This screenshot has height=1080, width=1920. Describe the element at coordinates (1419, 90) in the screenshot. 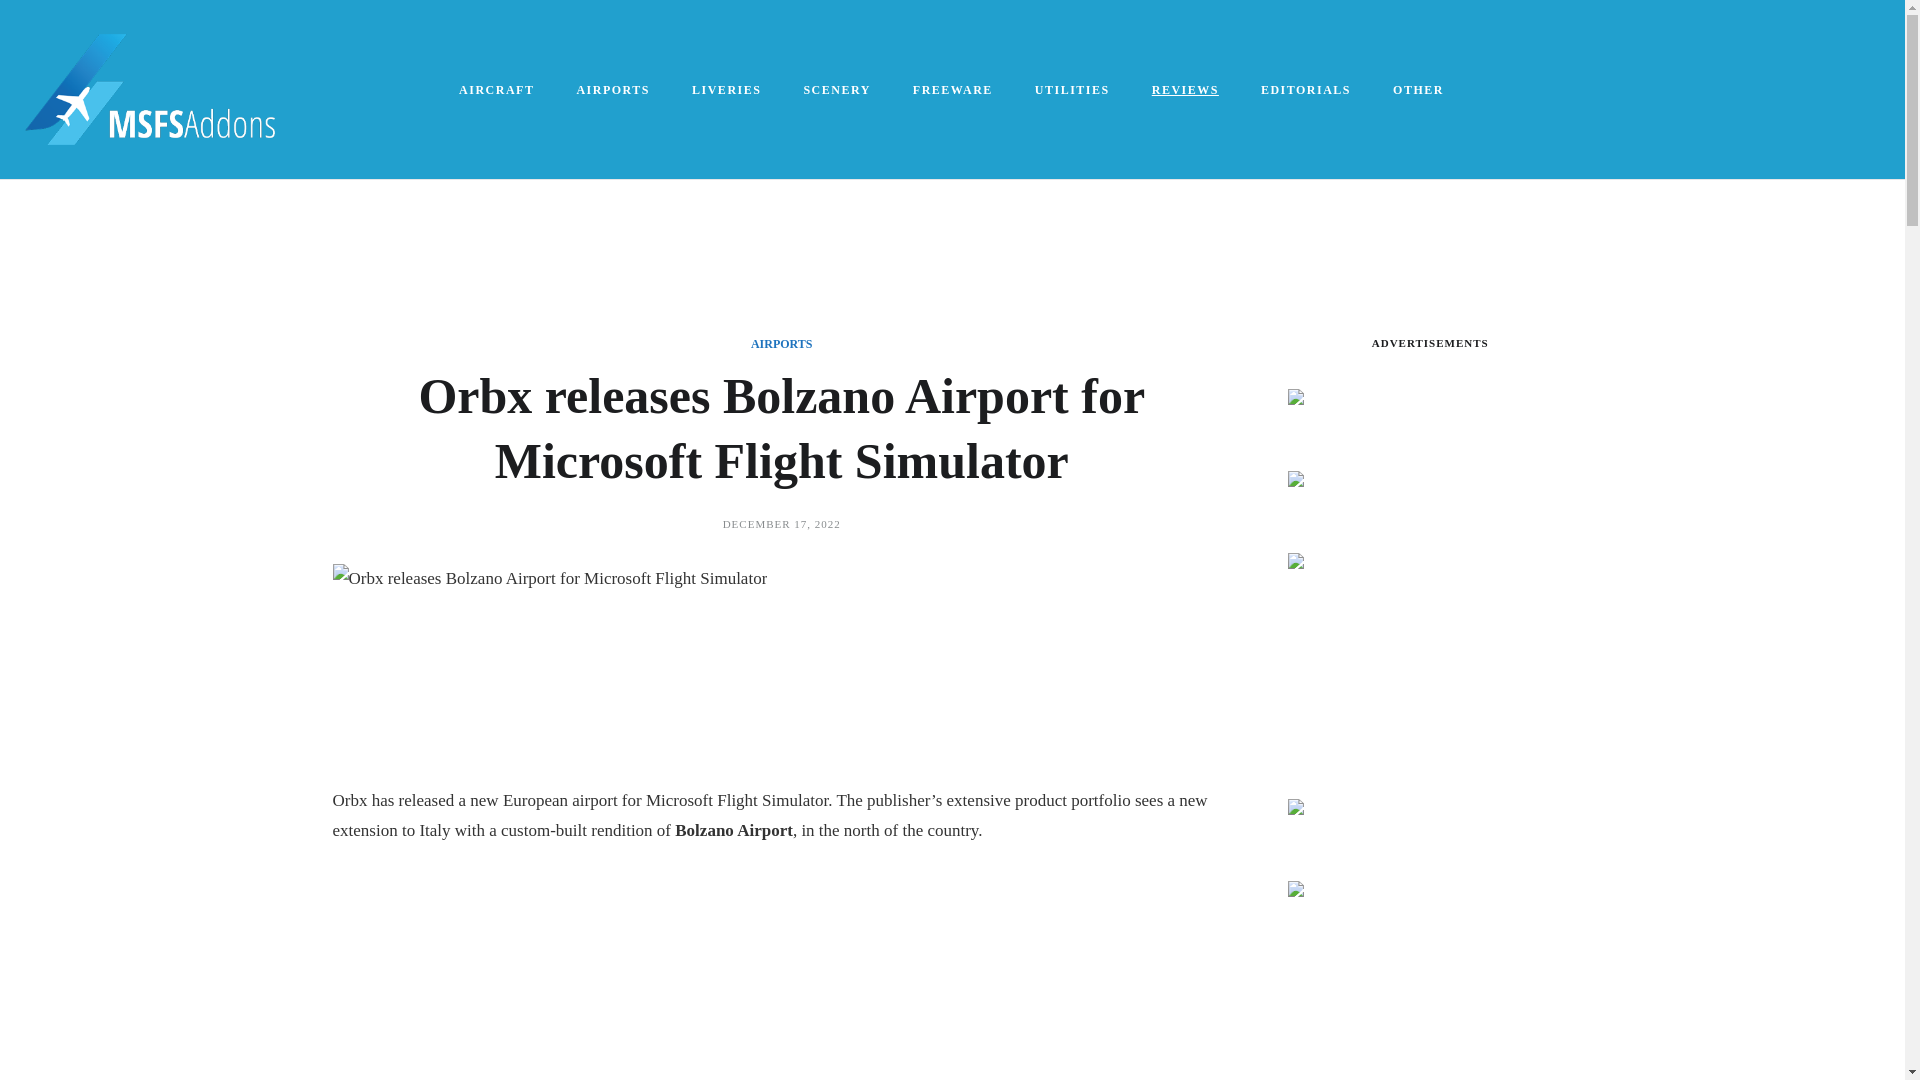

I see `OTHER` at that location.